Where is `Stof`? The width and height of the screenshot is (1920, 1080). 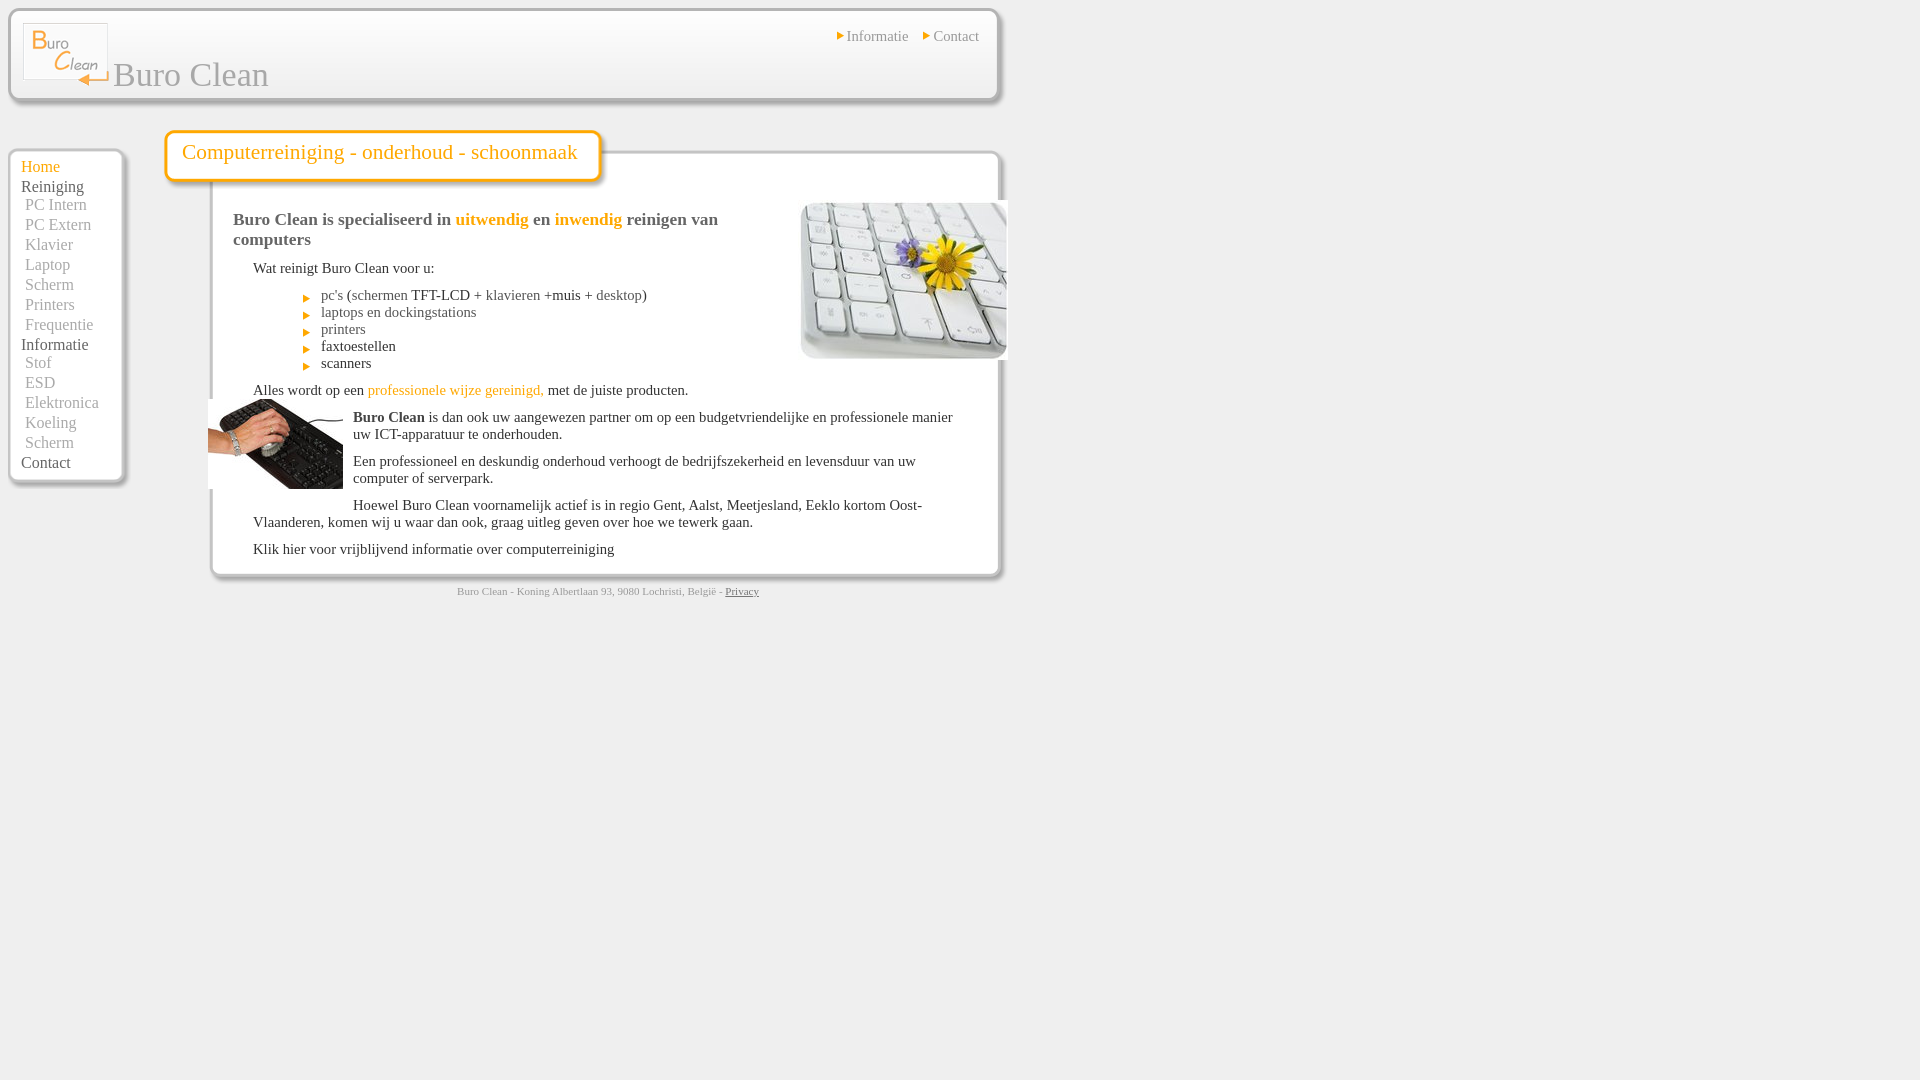
Stof is located at coordinates (38, 362).